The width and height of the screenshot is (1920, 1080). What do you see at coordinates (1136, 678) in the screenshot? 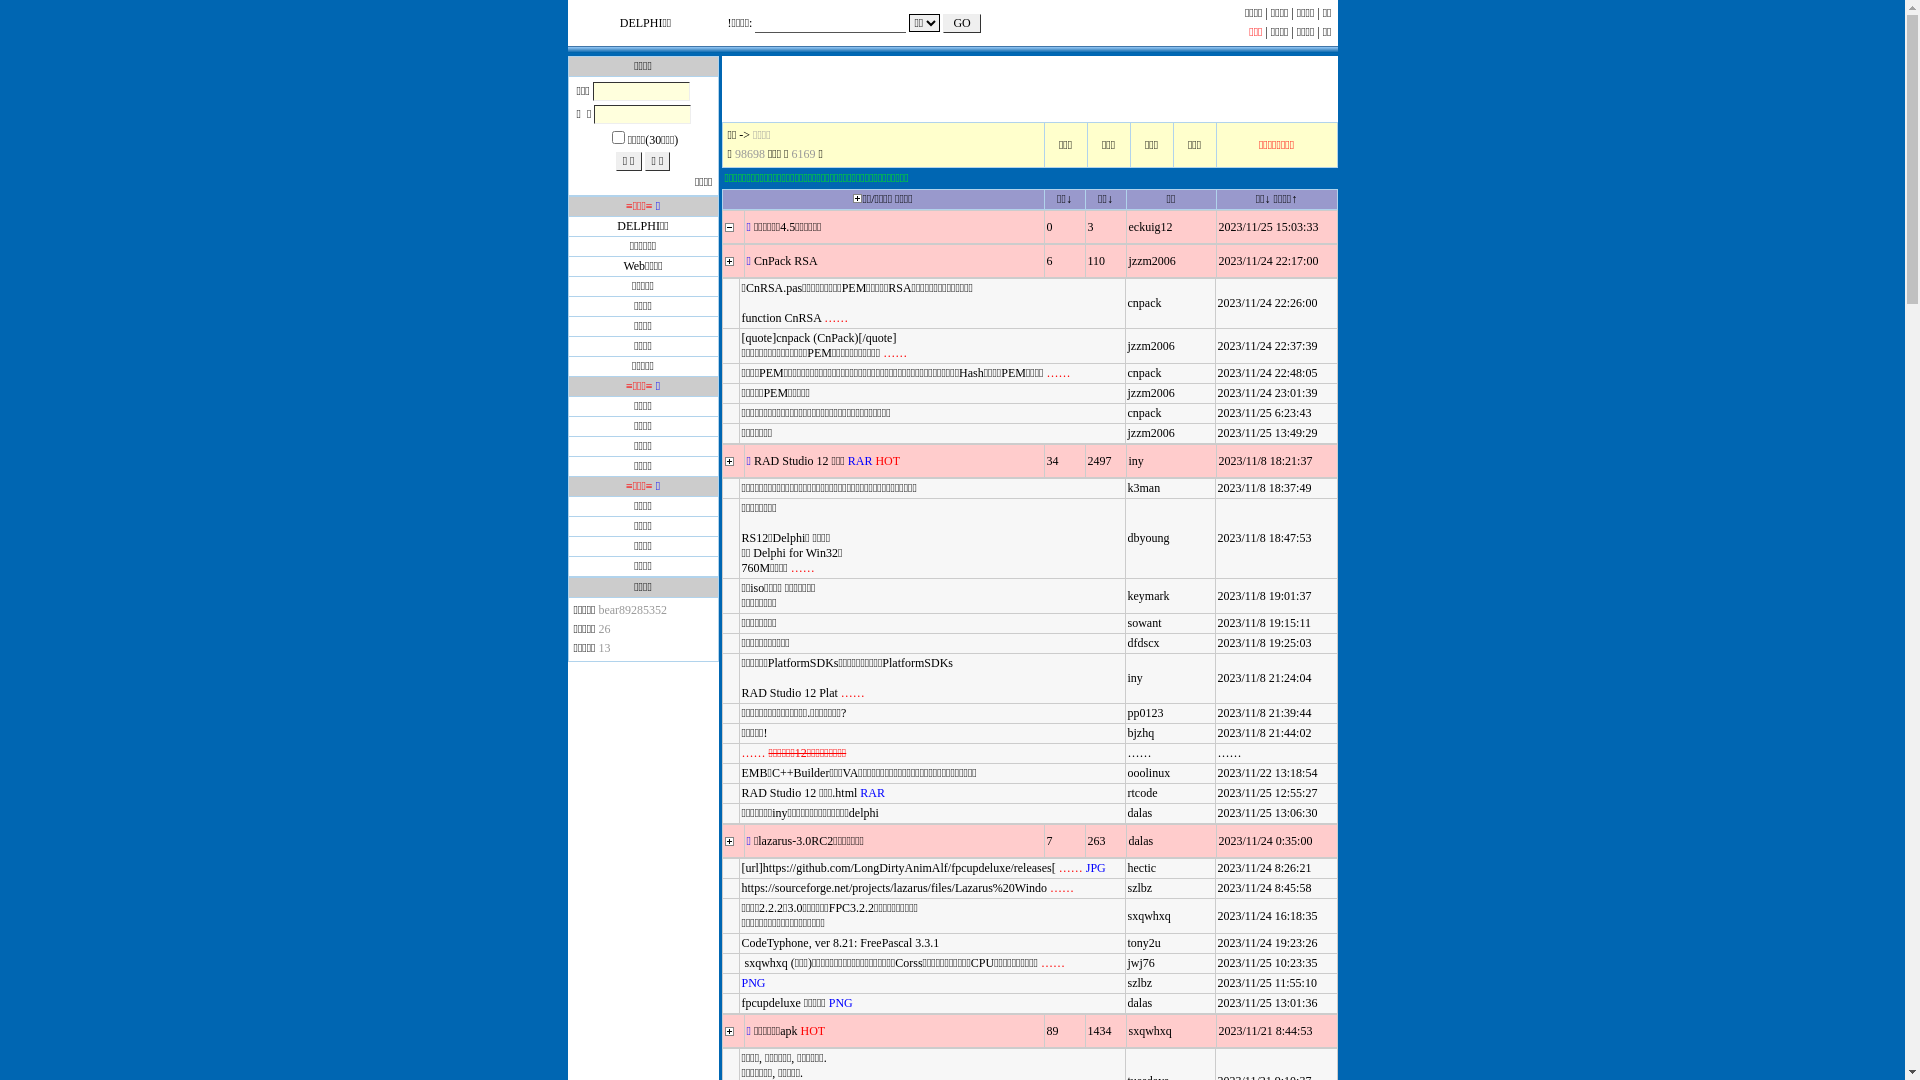
I see `iny` at bounding box center [1136, 678].